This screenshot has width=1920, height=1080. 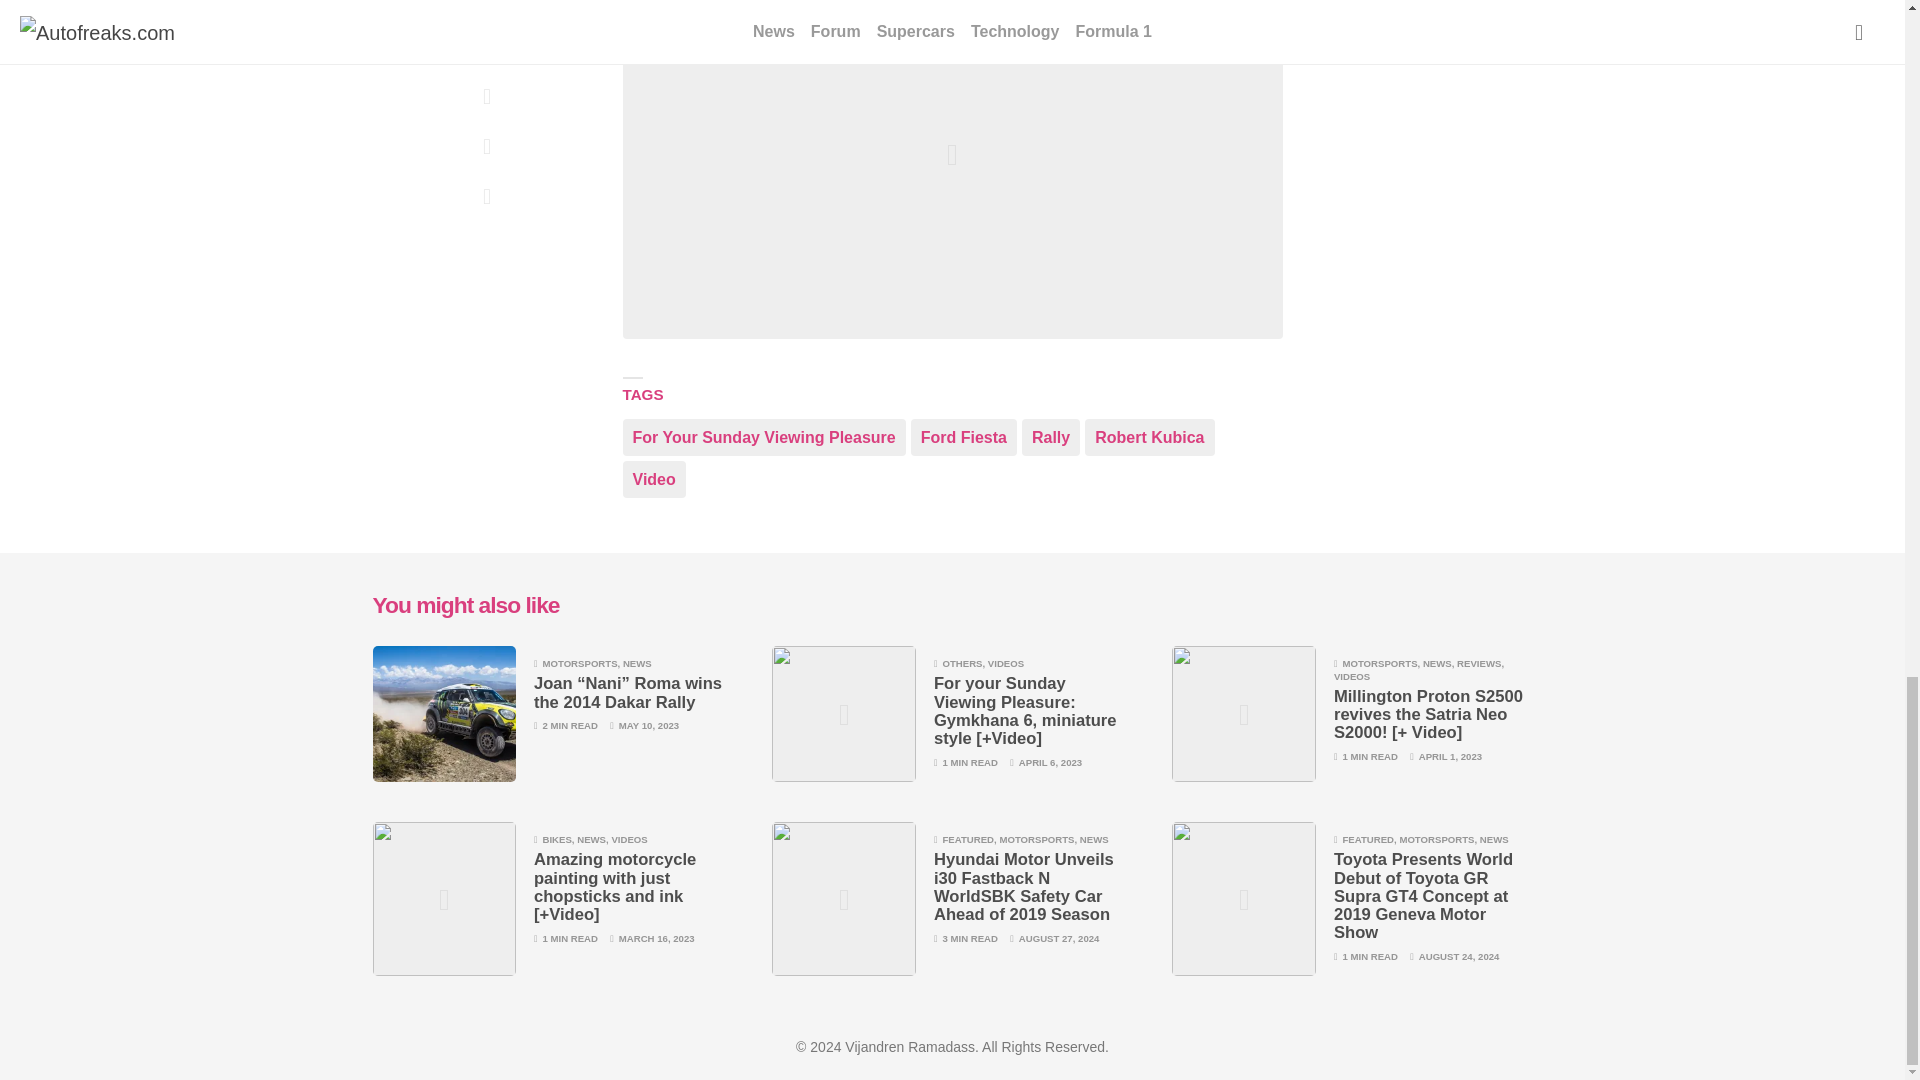 I want to click on Rally, so click(x=1050, y=437).